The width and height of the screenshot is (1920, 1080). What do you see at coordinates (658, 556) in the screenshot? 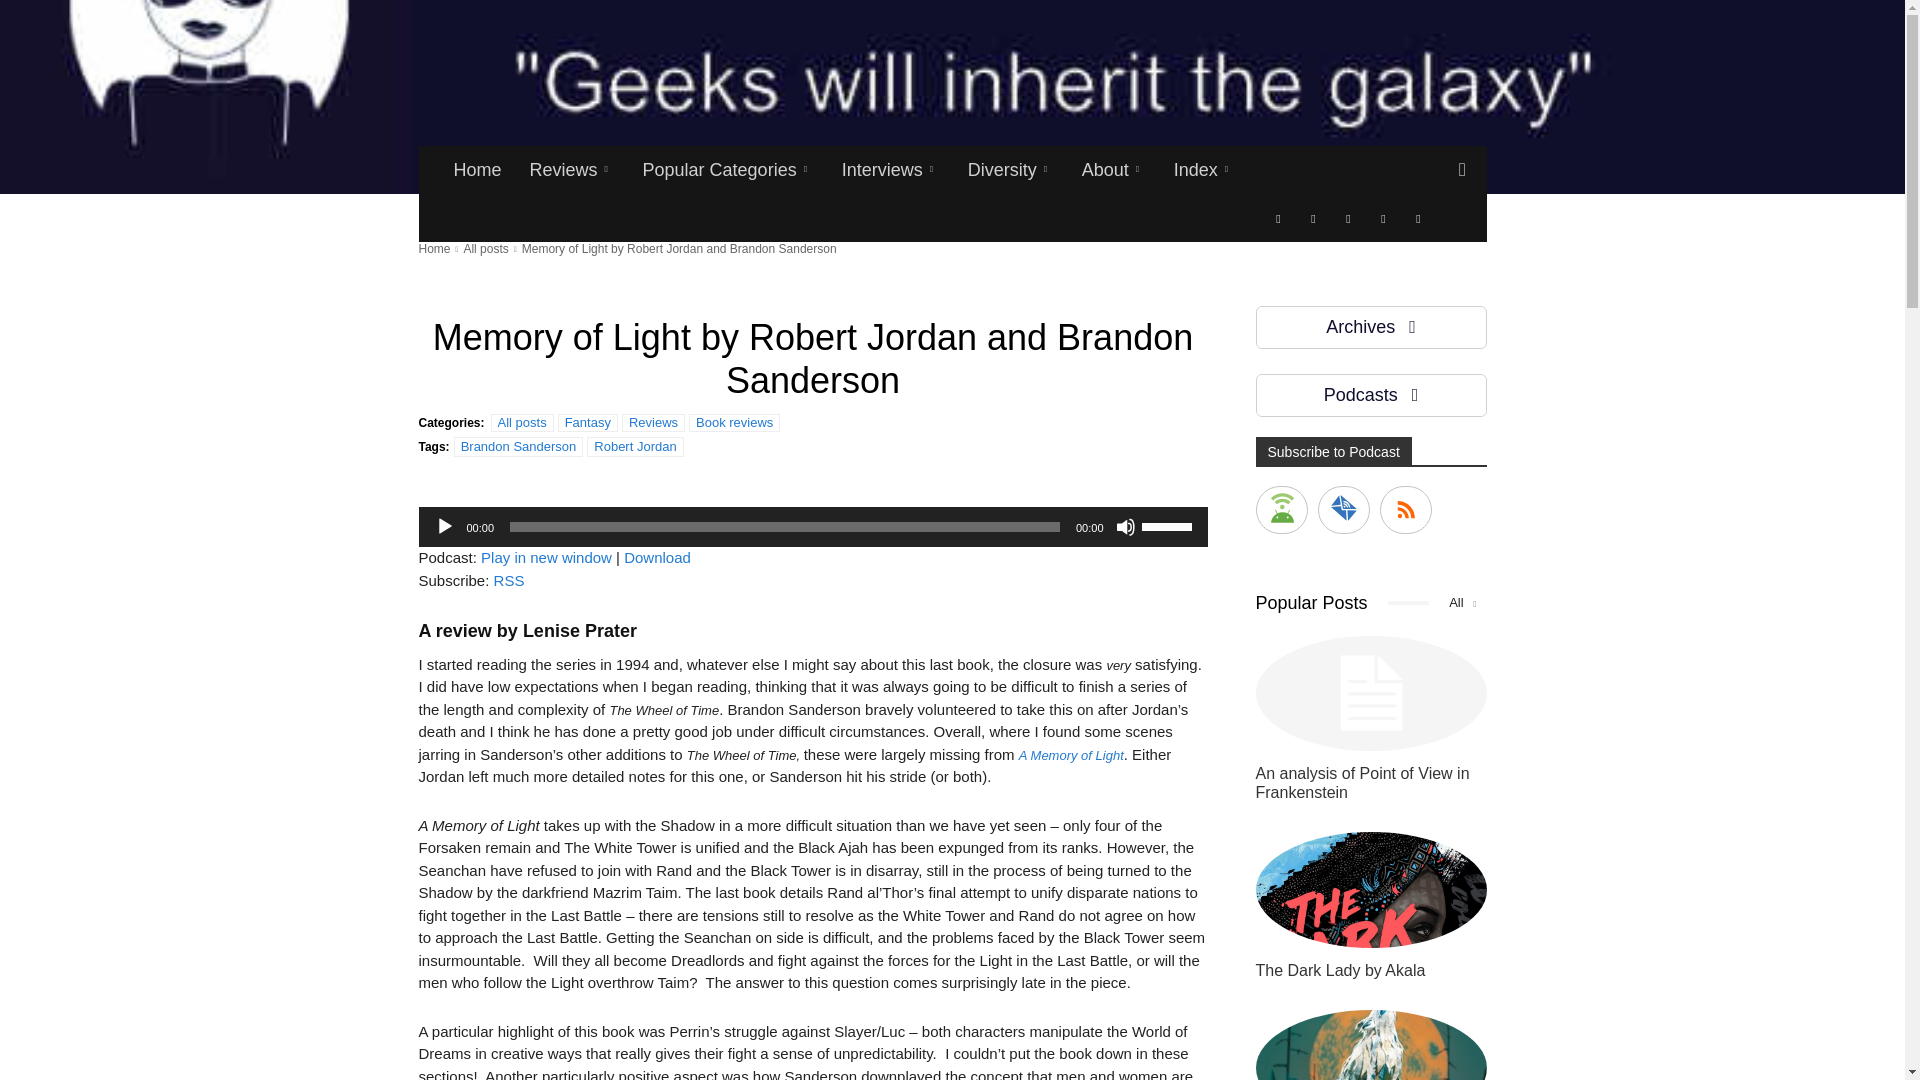
I see `Download` at bounding box center [658, 556].